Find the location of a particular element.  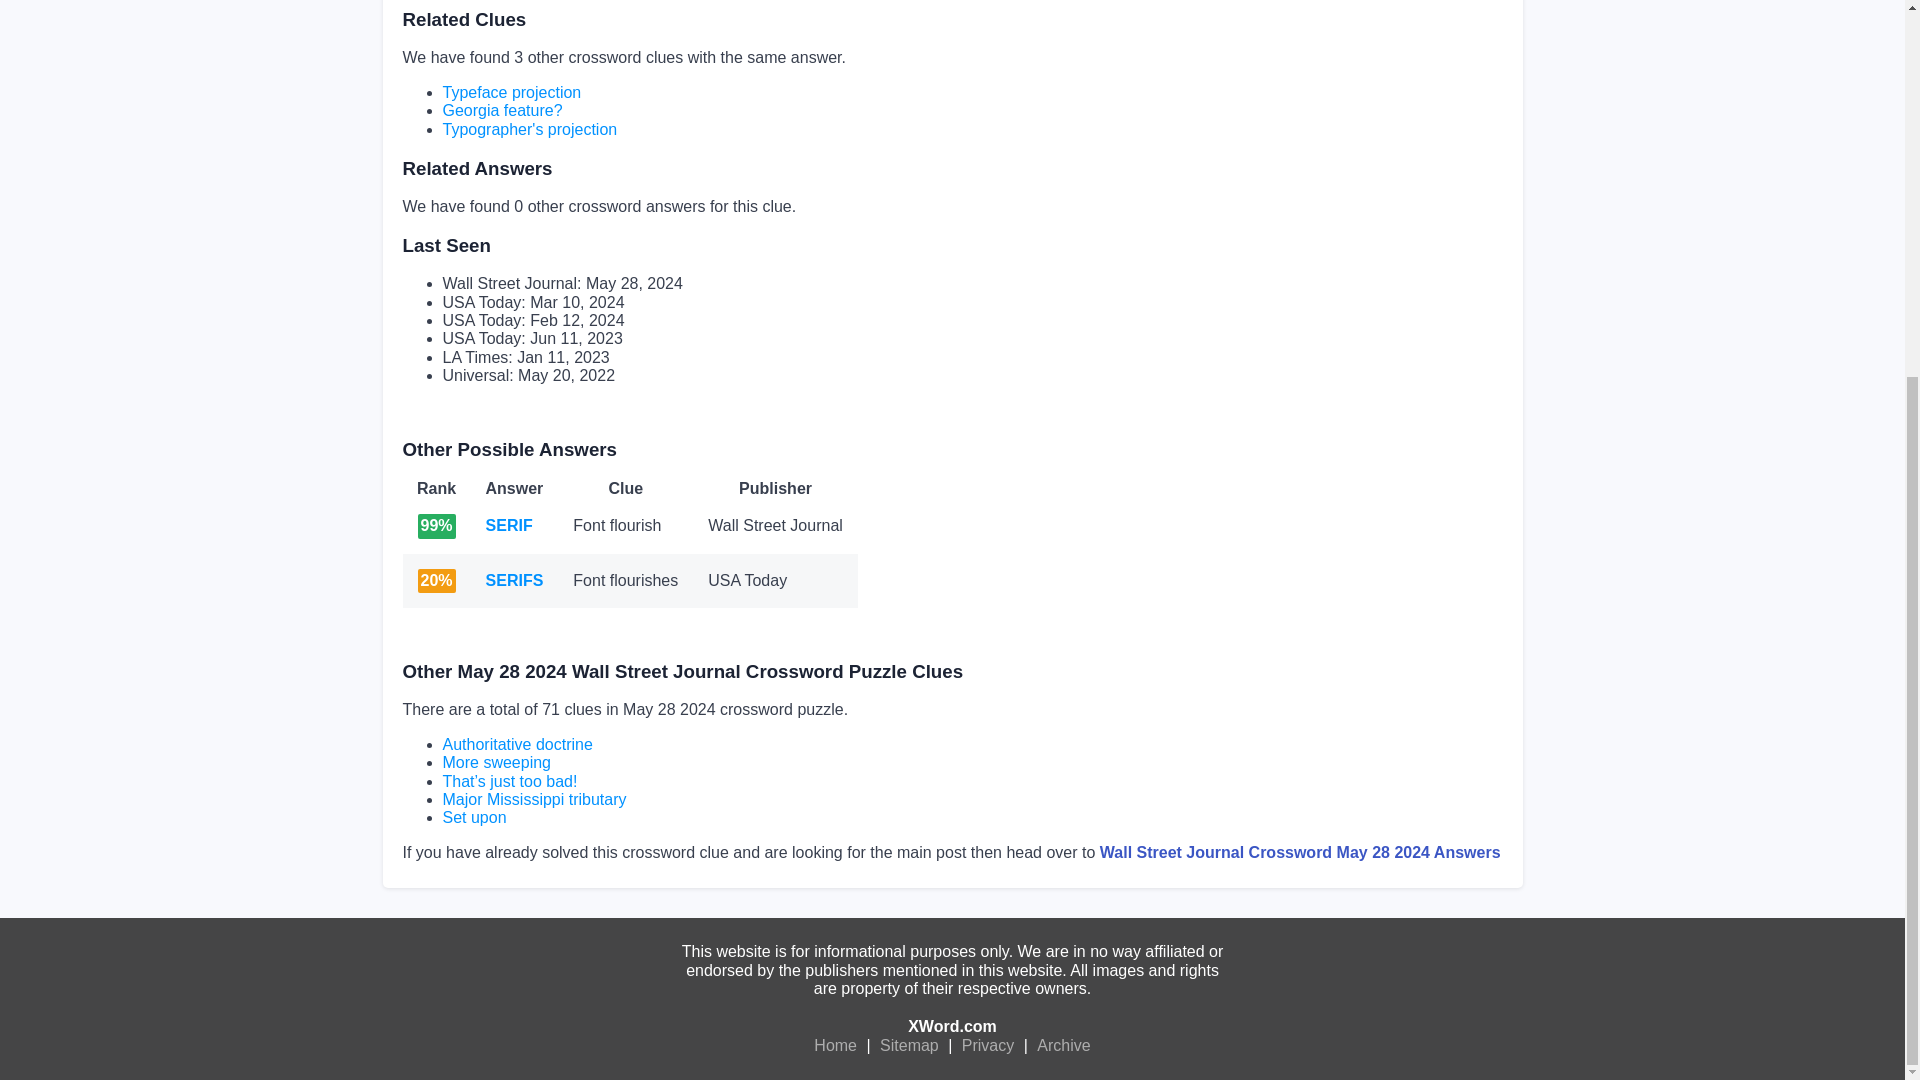

SERIF is located at coordinates (509, 525).